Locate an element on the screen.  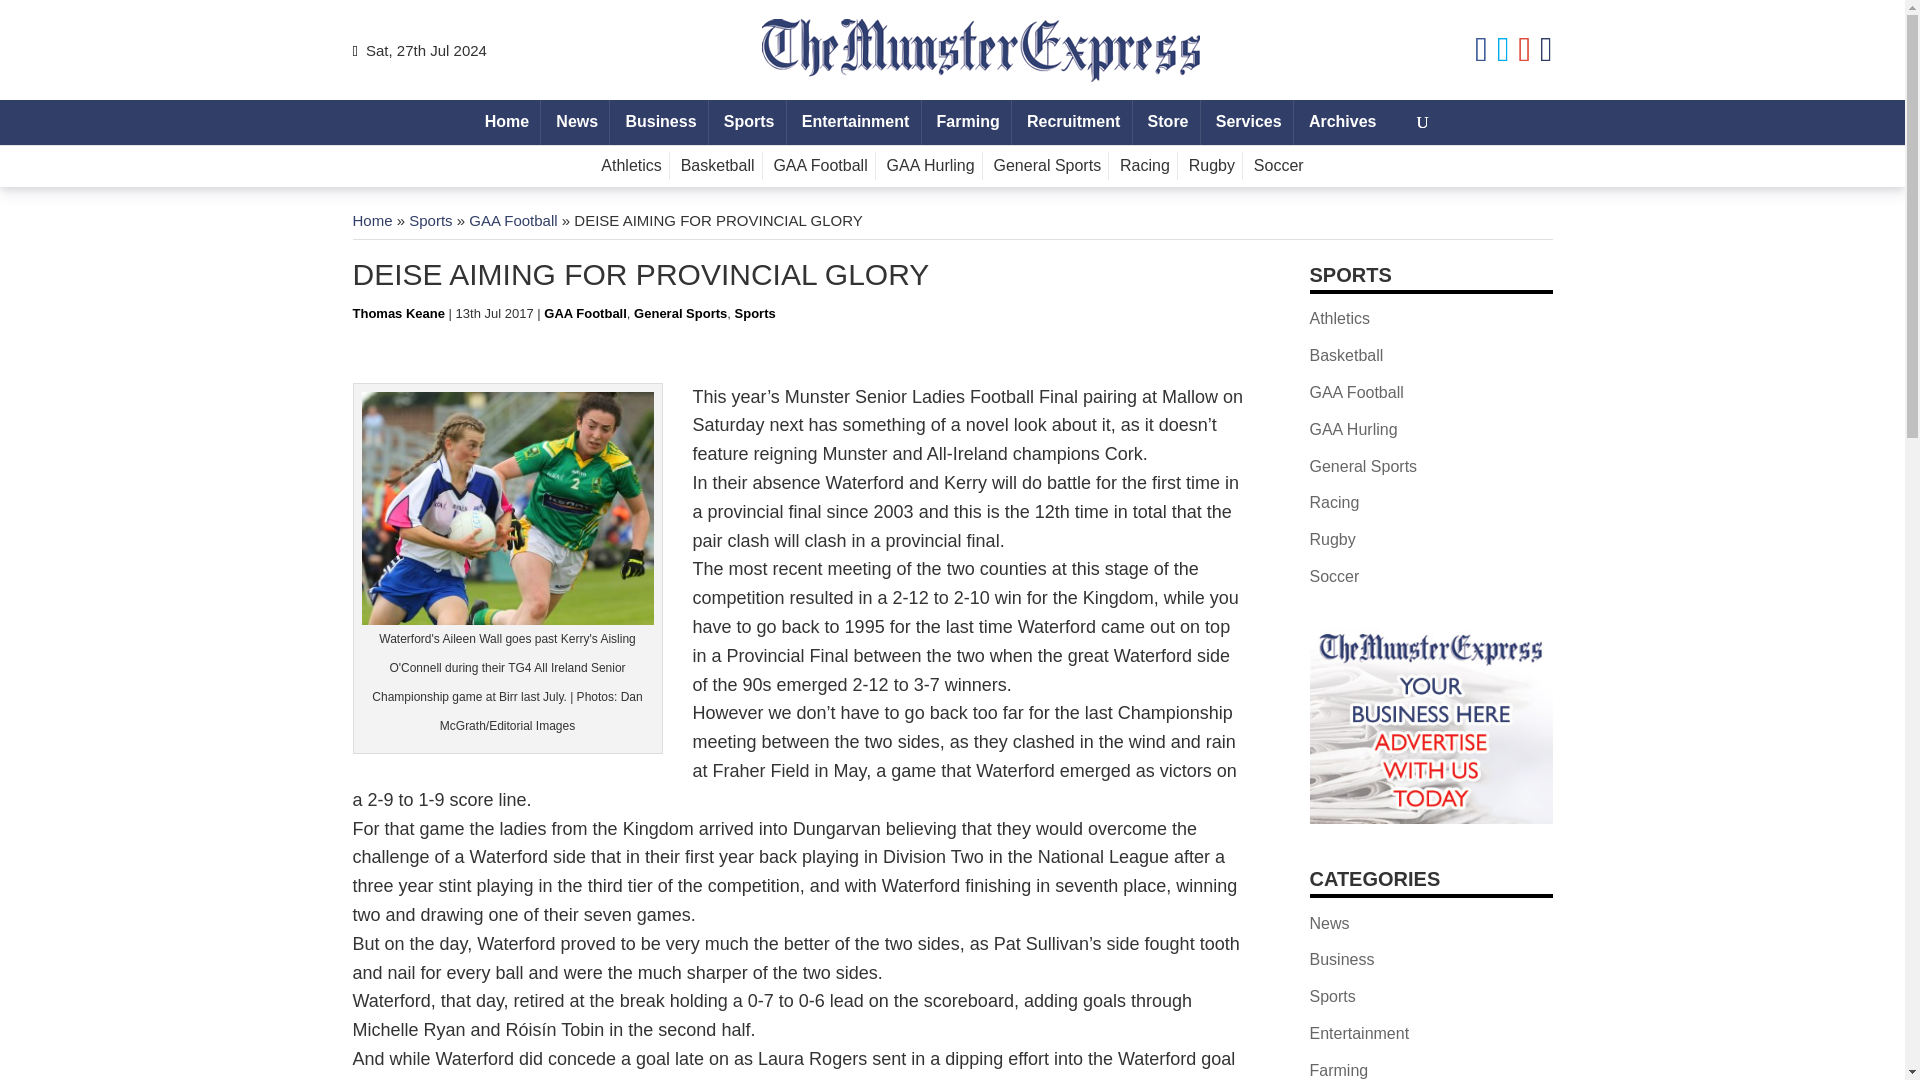
Archives is located at coordinates (1342, 122).